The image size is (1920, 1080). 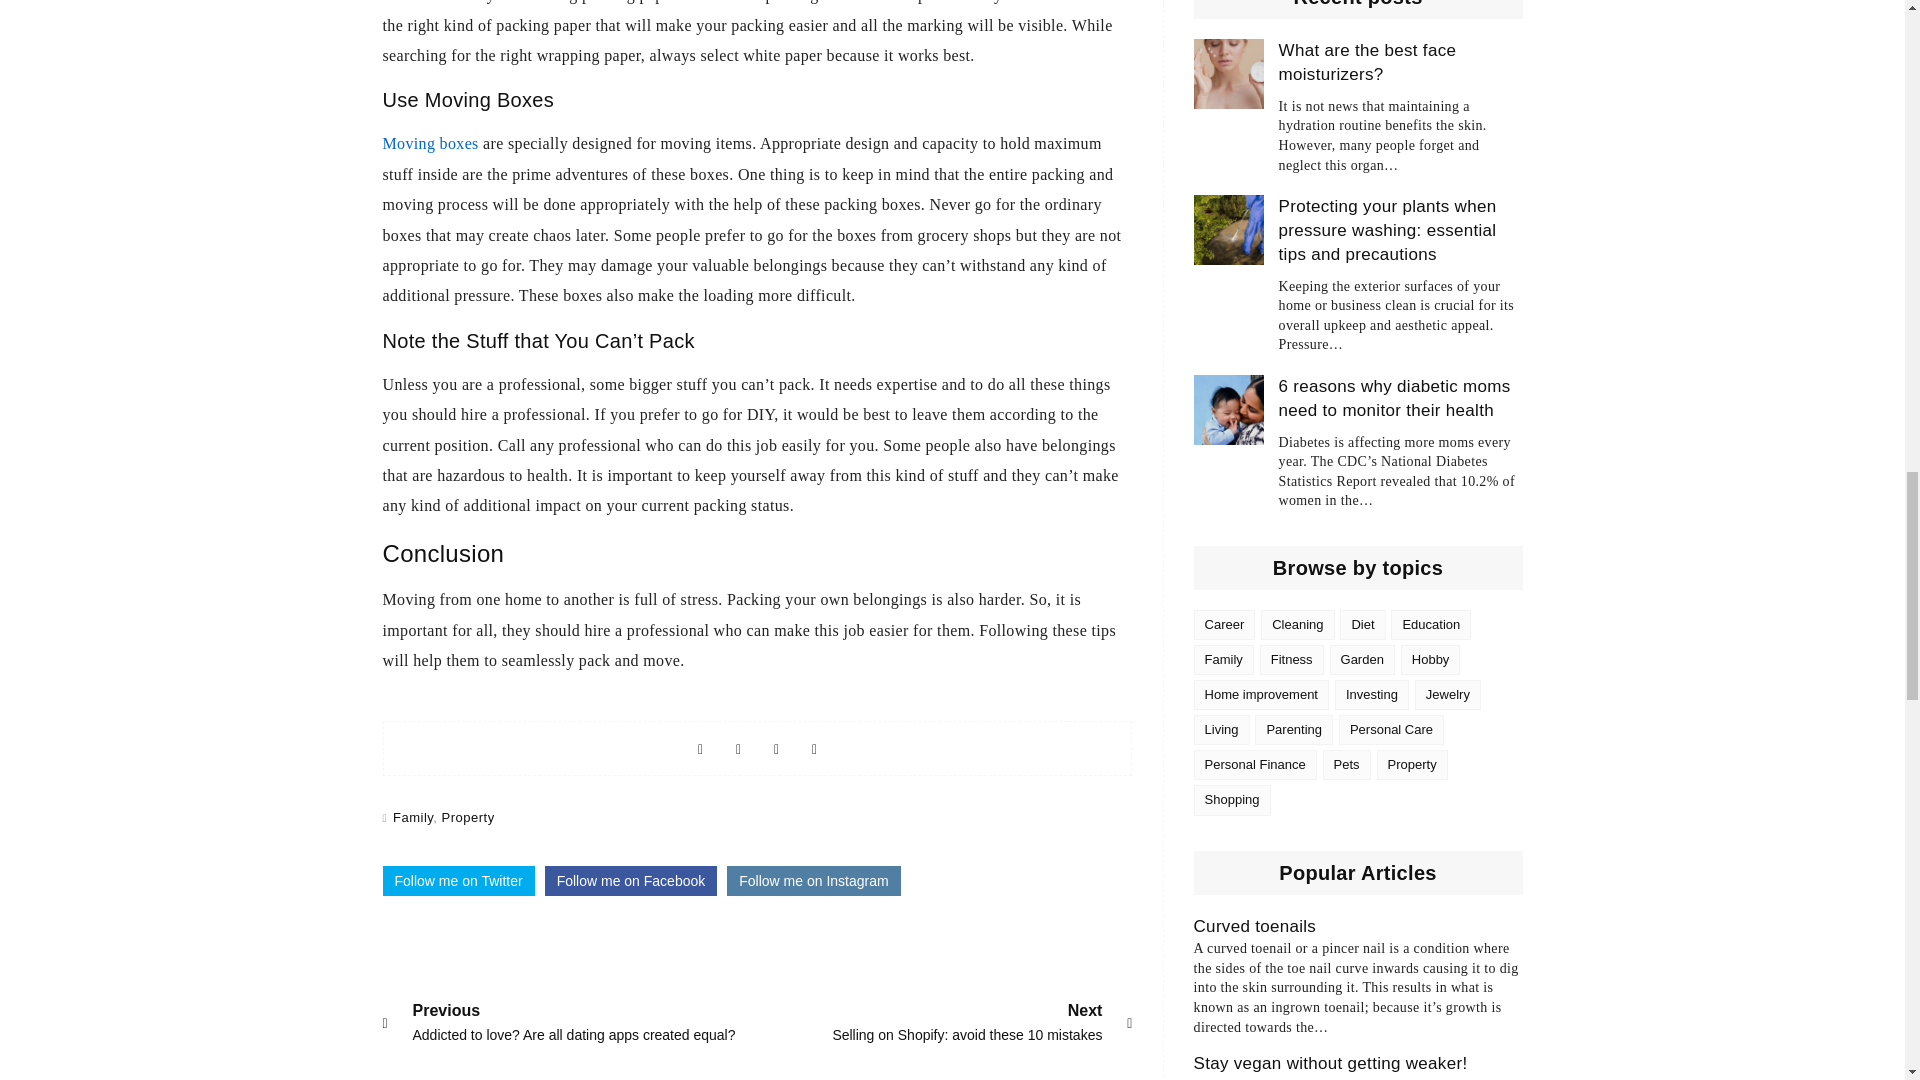 What do you see at coordinates (700, 748) in the screenshot?
I see `Share on Facebook` at bounding box center [700, 748].